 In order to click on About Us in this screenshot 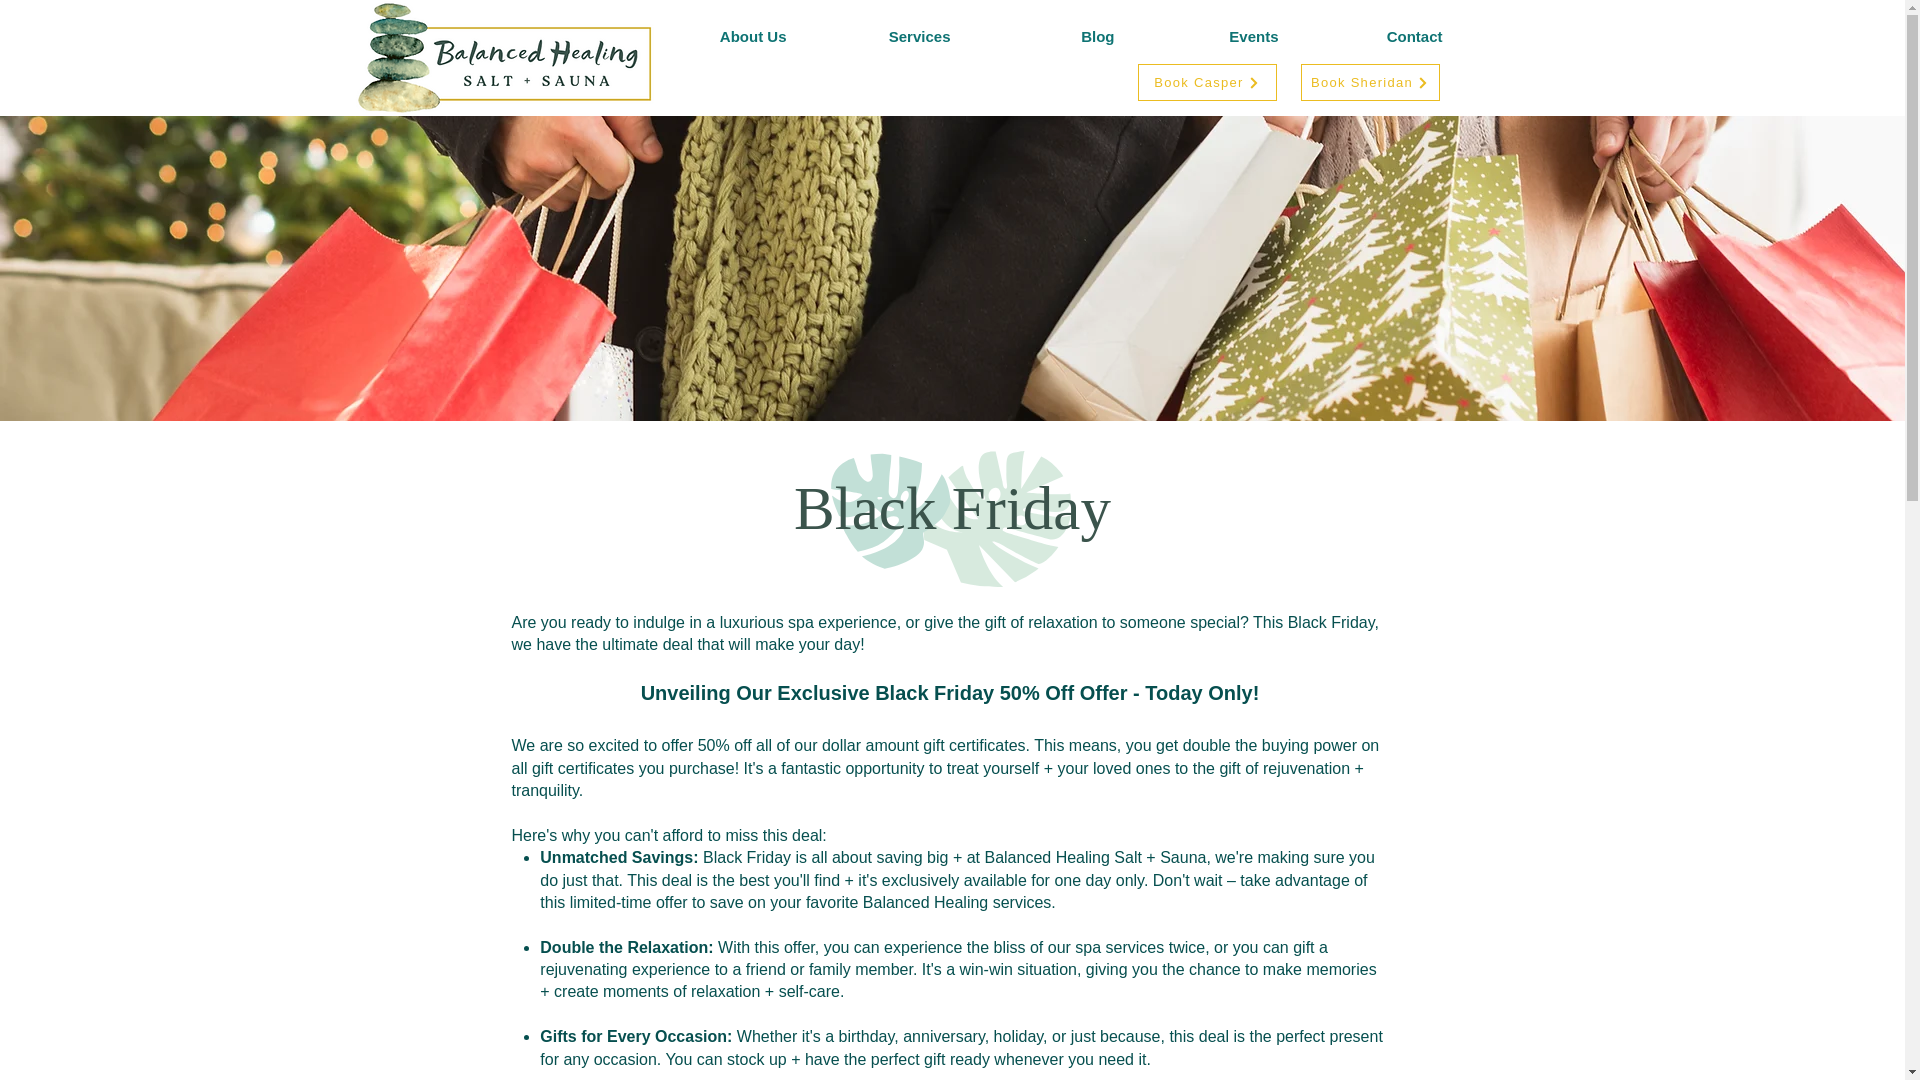, I will do `click(718, 33)`.